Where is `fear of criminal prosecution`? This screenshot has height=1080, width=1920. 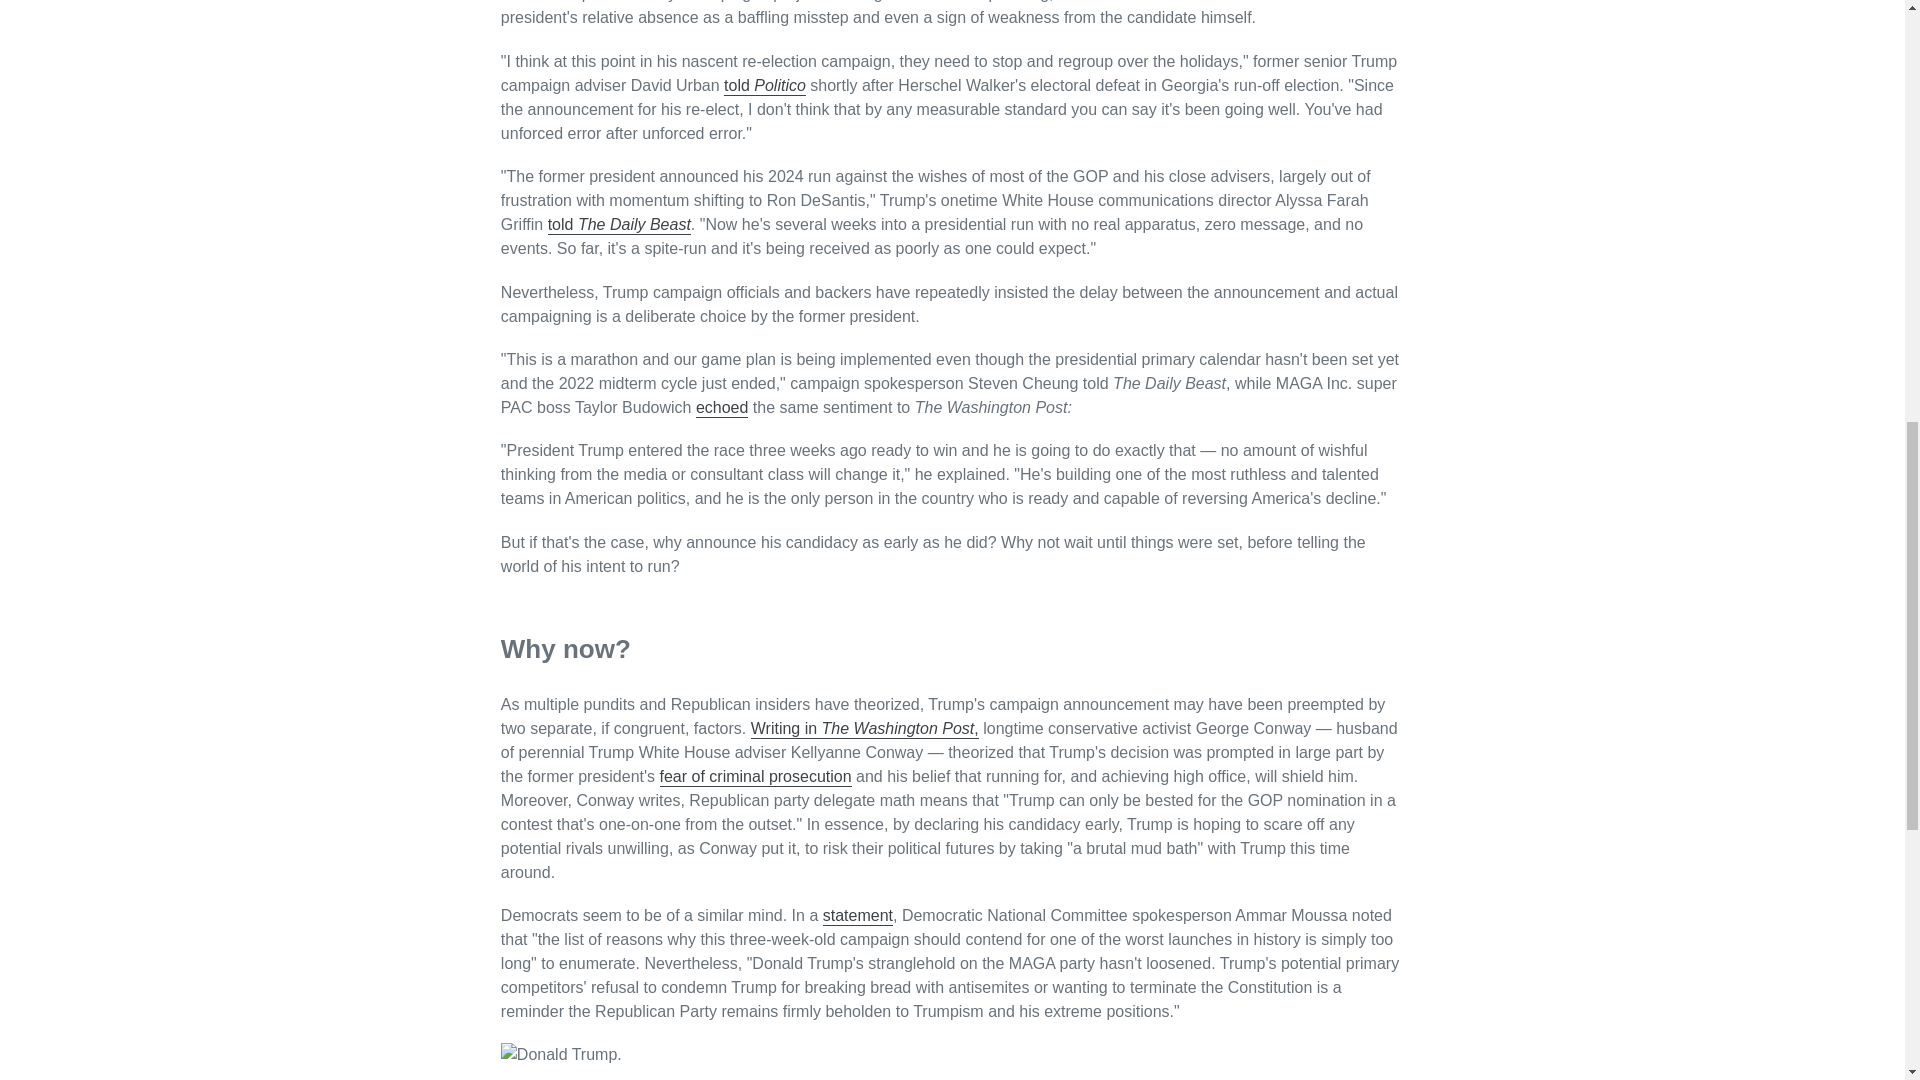
fear of criminal prosecution is located at coordinates (756, 777).